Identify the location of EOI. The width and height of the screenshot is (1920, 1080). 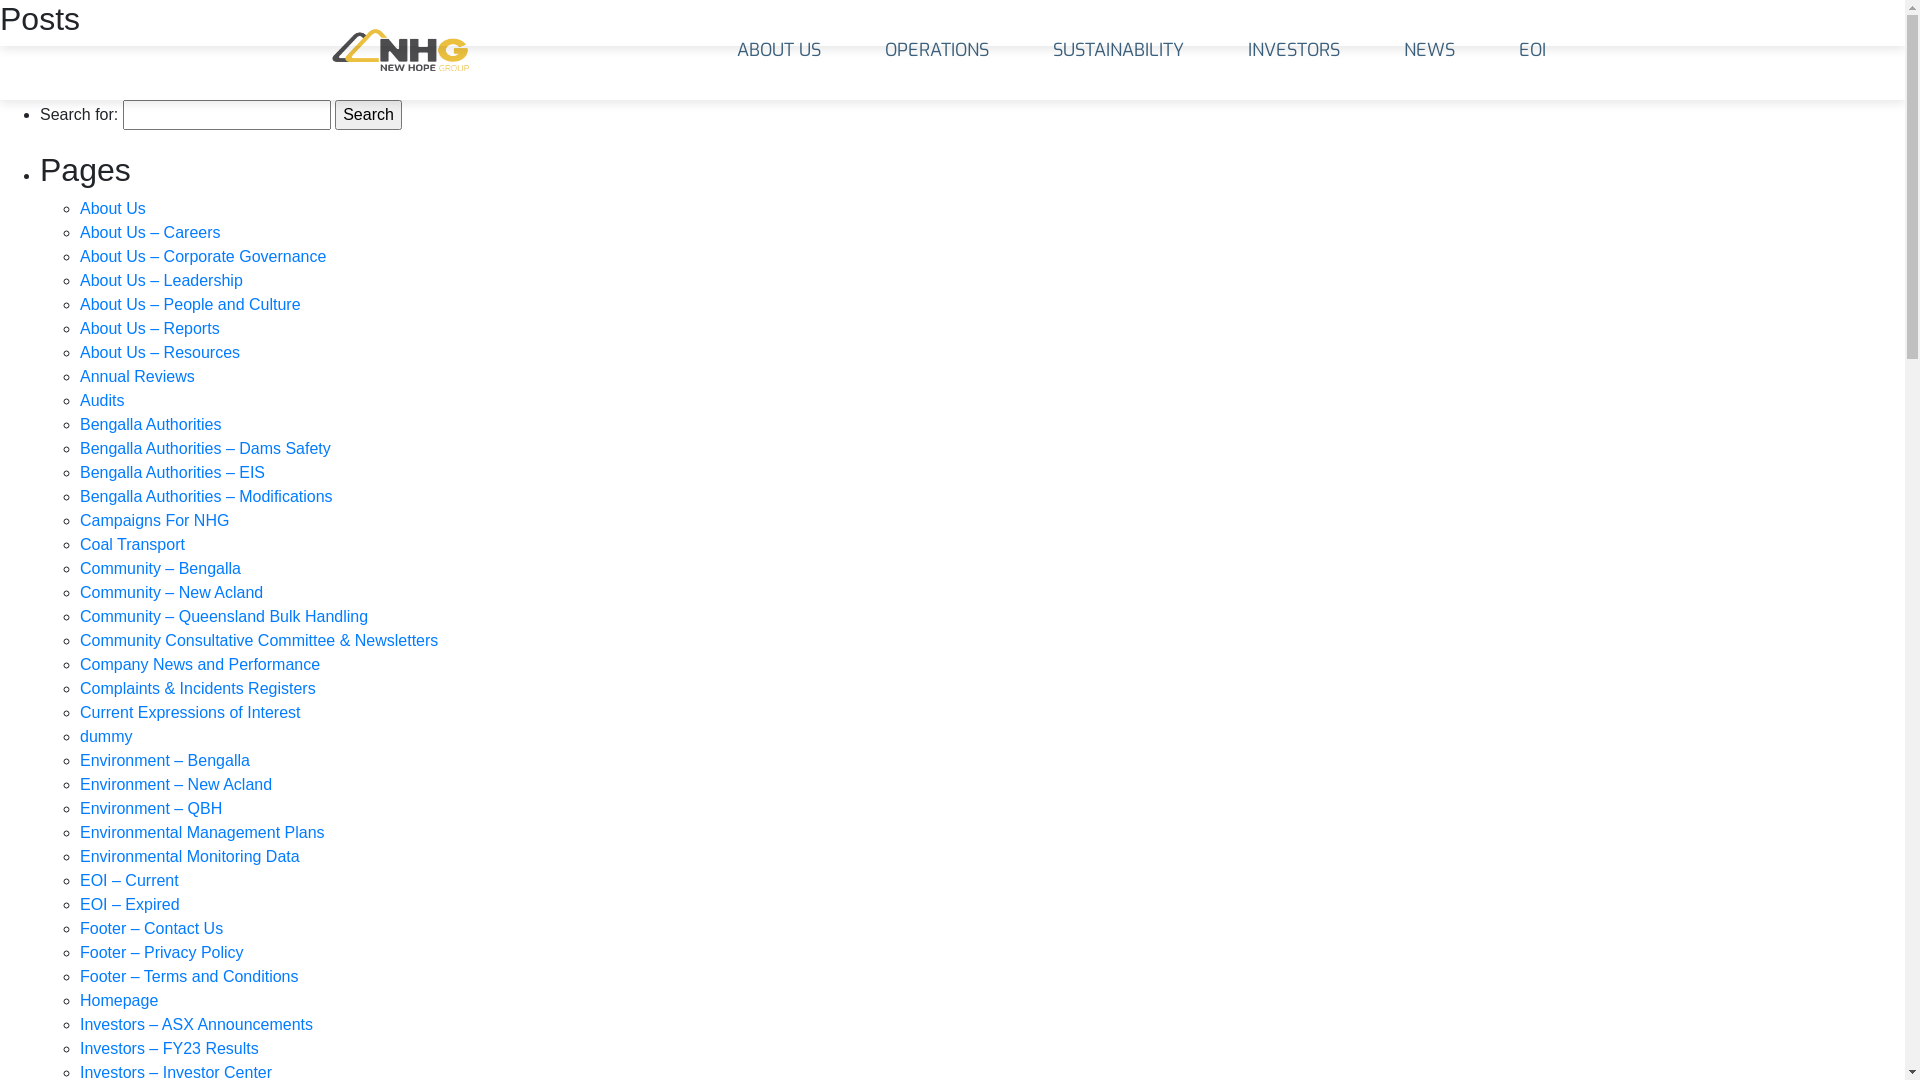
(1532, 50).